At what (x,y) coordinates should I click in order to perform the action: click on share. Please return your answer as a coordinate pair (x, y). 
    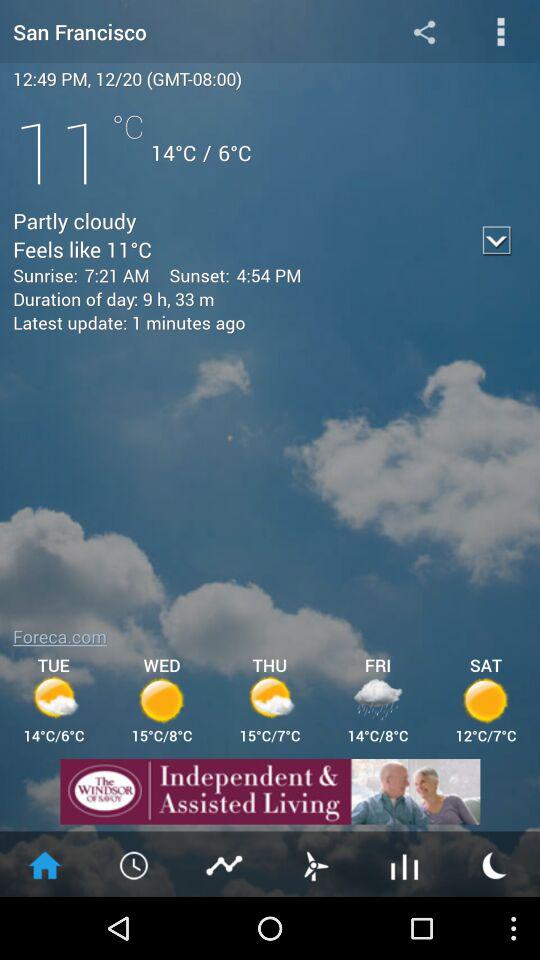
    Looking at the image, I should click on (424, 32).